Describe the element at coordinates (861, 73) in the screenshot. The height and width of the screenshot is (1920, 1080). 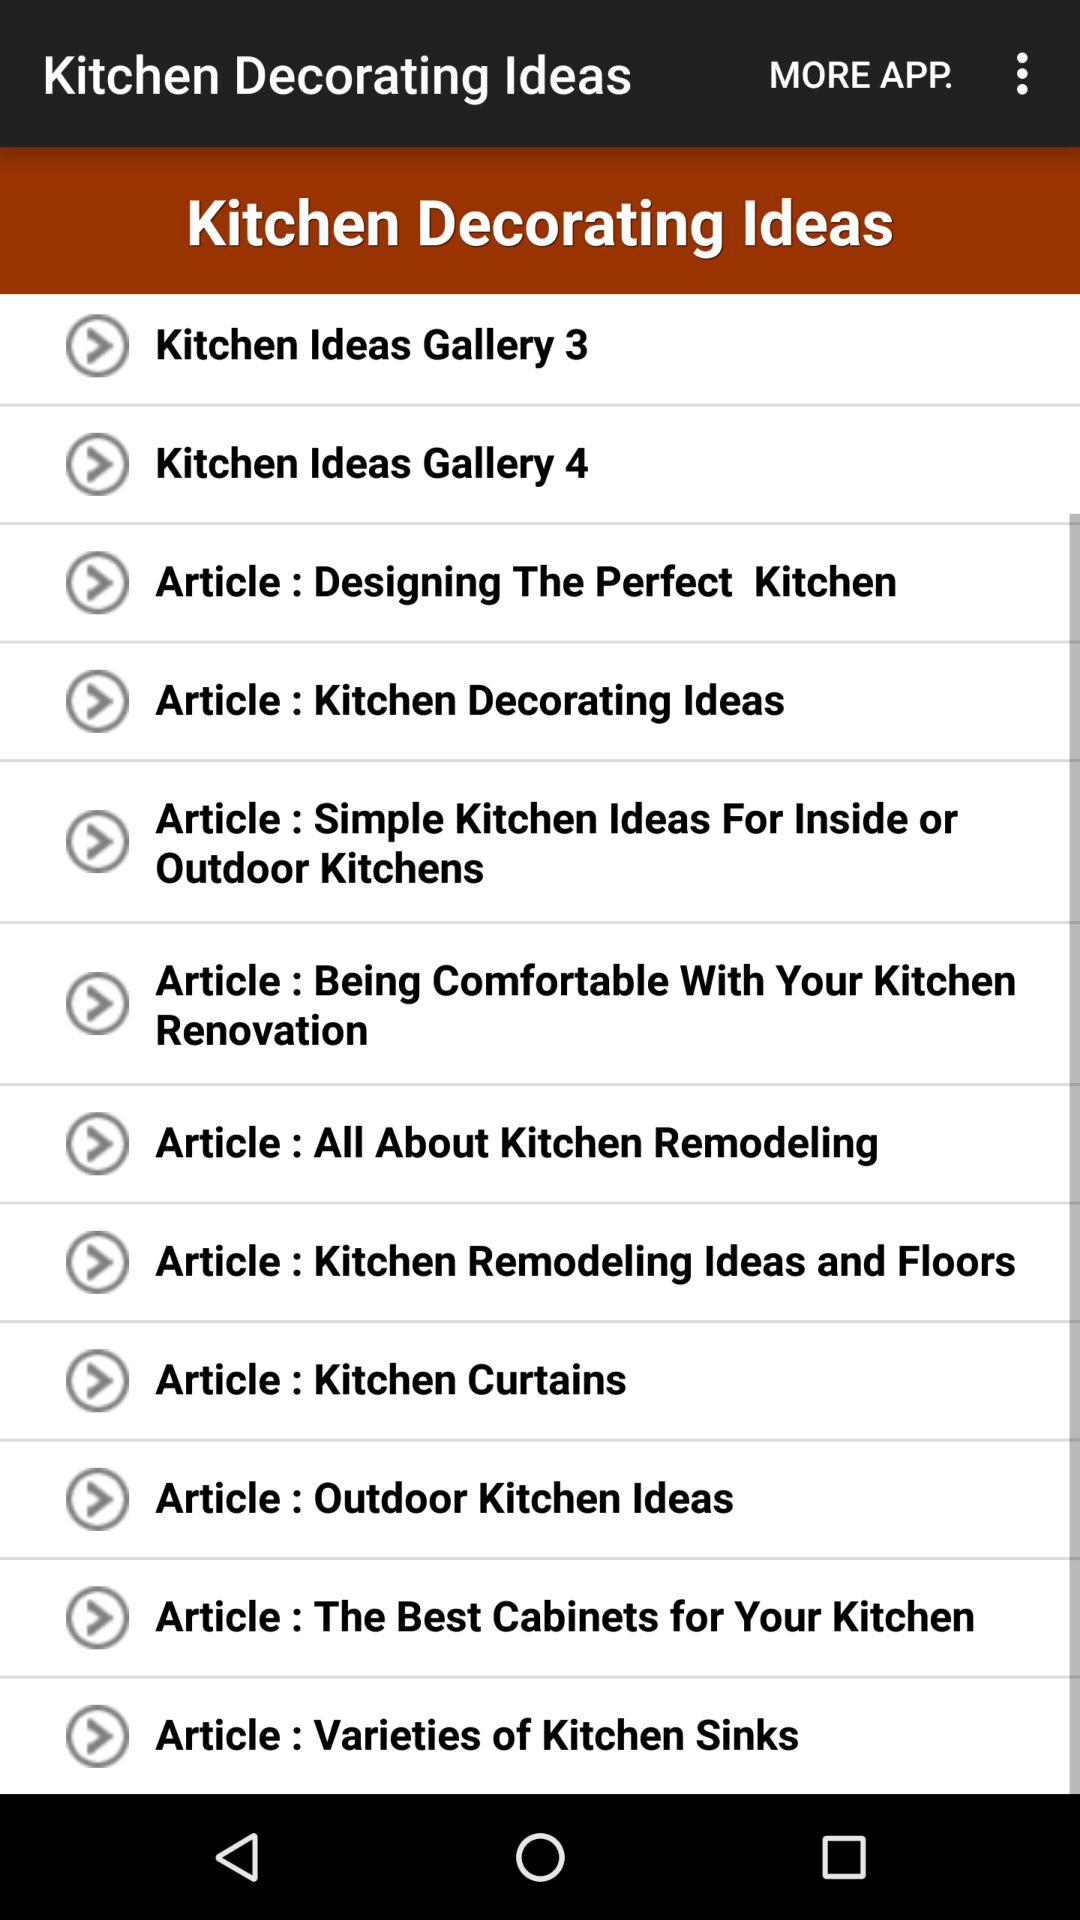
I see `turn on app to the right of kitchen decorating ideas icon` at that location.